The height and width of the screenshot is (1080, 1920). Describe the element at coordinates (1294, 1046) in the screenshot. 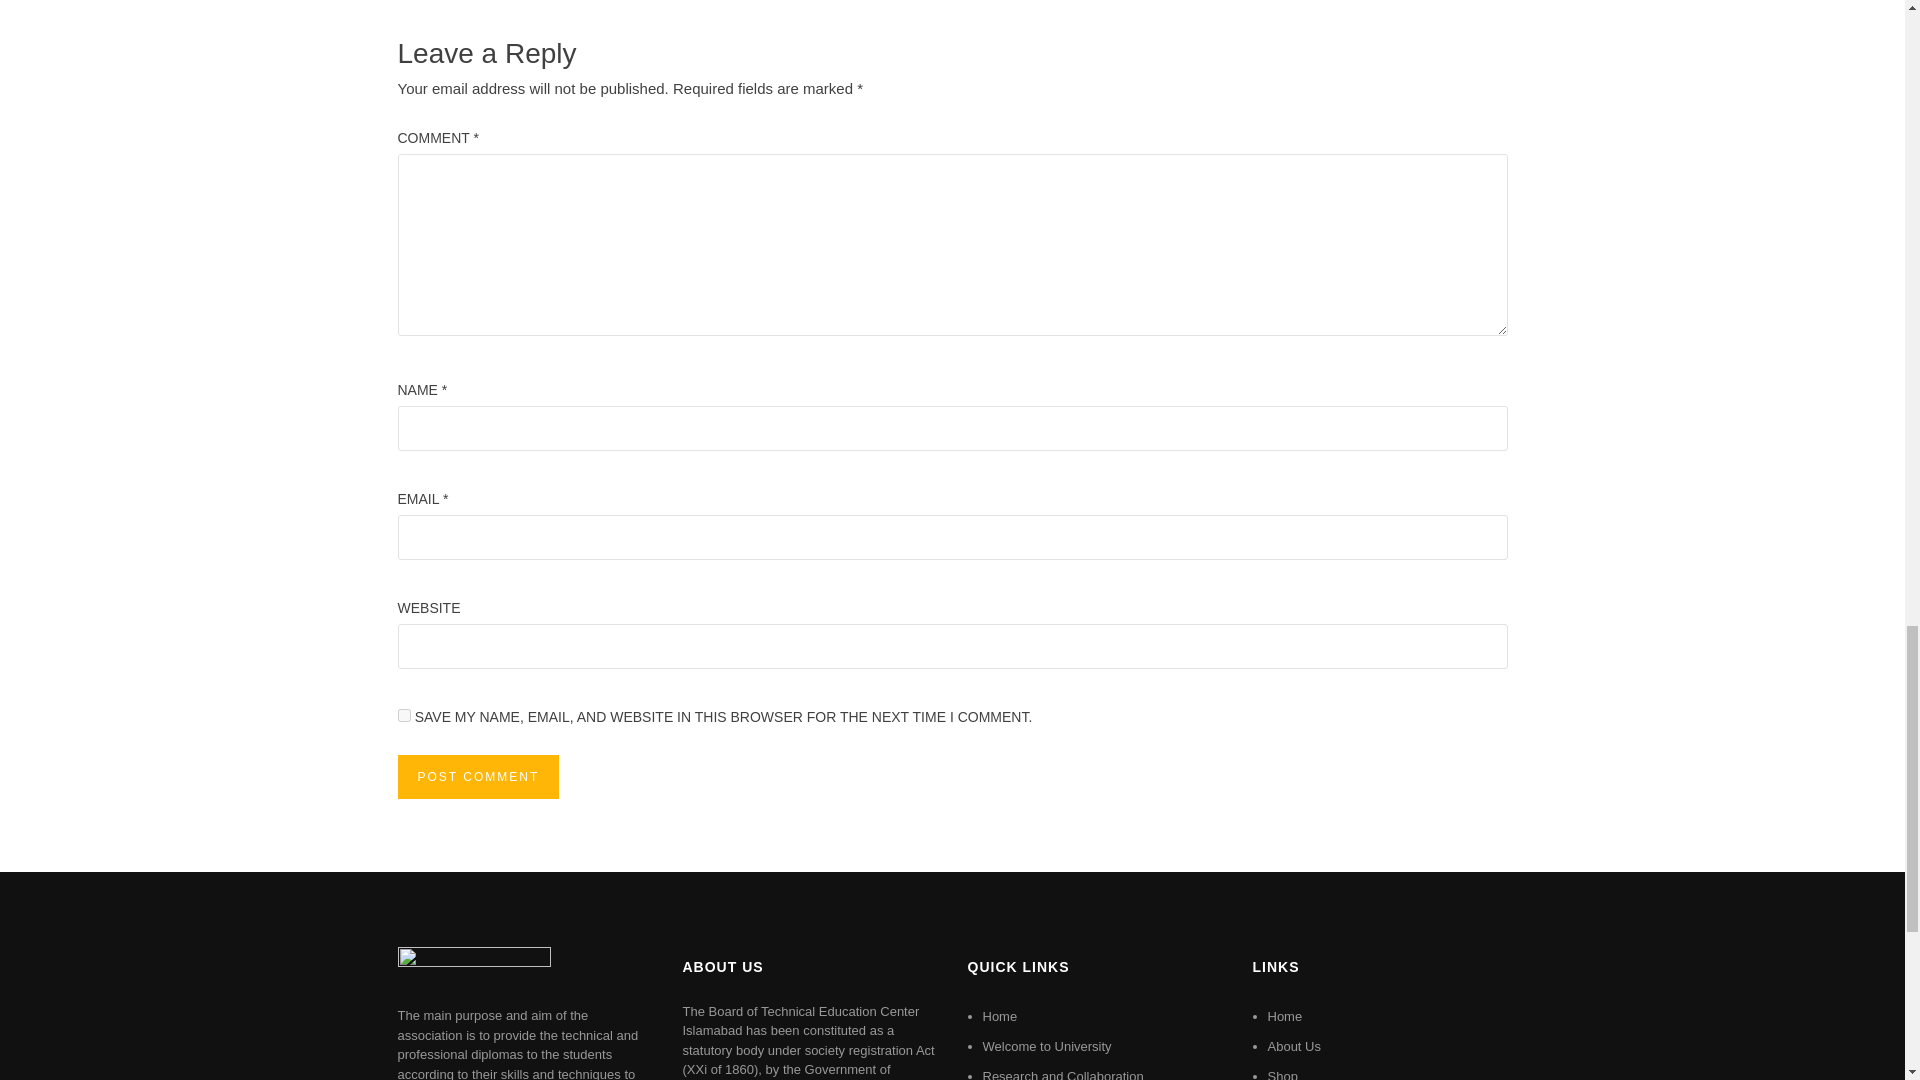

I see `About Us` at that location.